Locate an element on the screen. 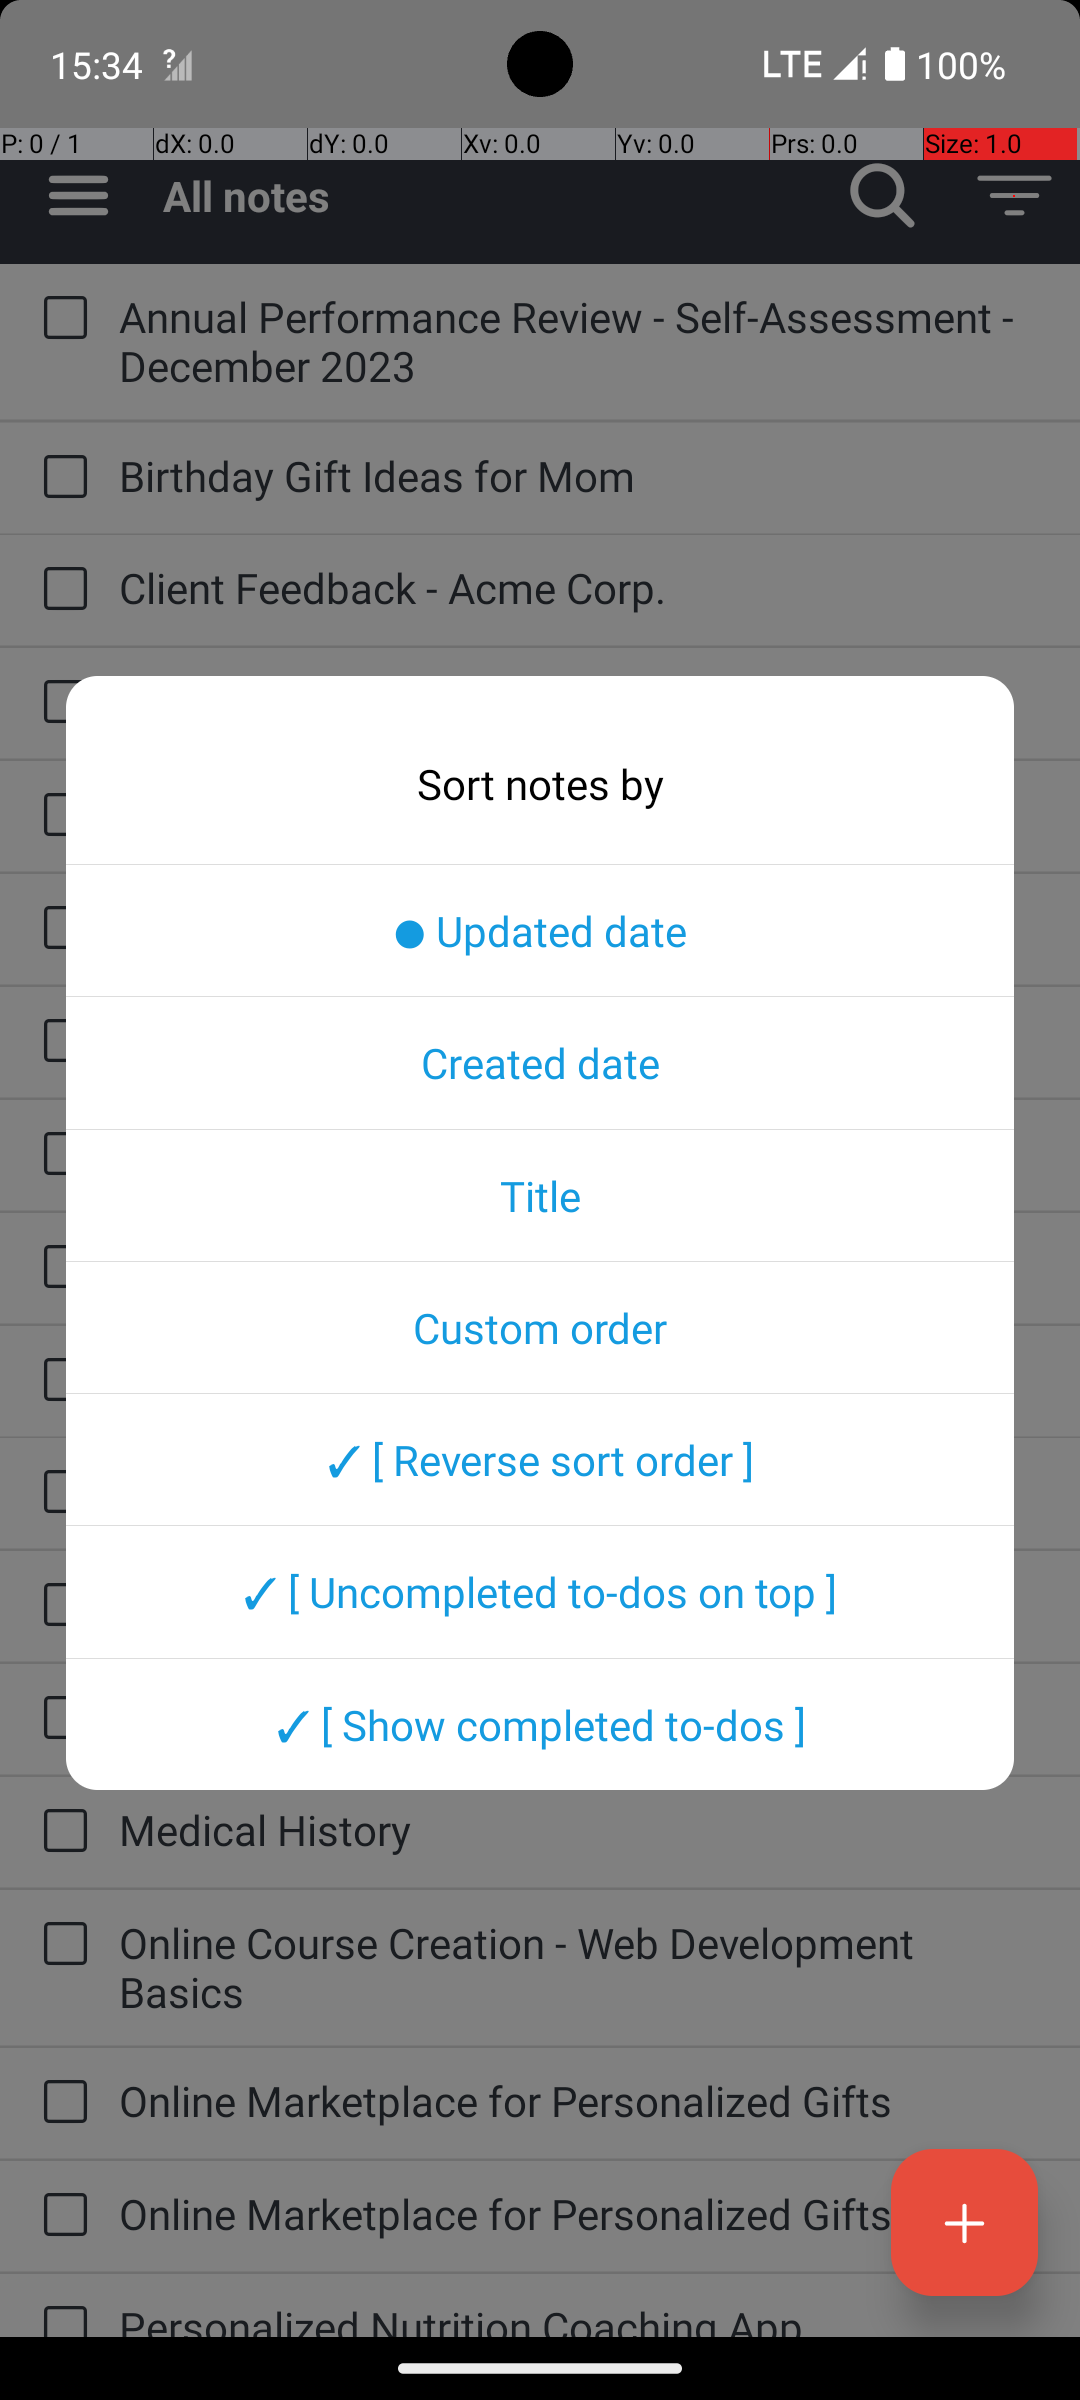  Language Learning App is located at coordinates (580, 1604).